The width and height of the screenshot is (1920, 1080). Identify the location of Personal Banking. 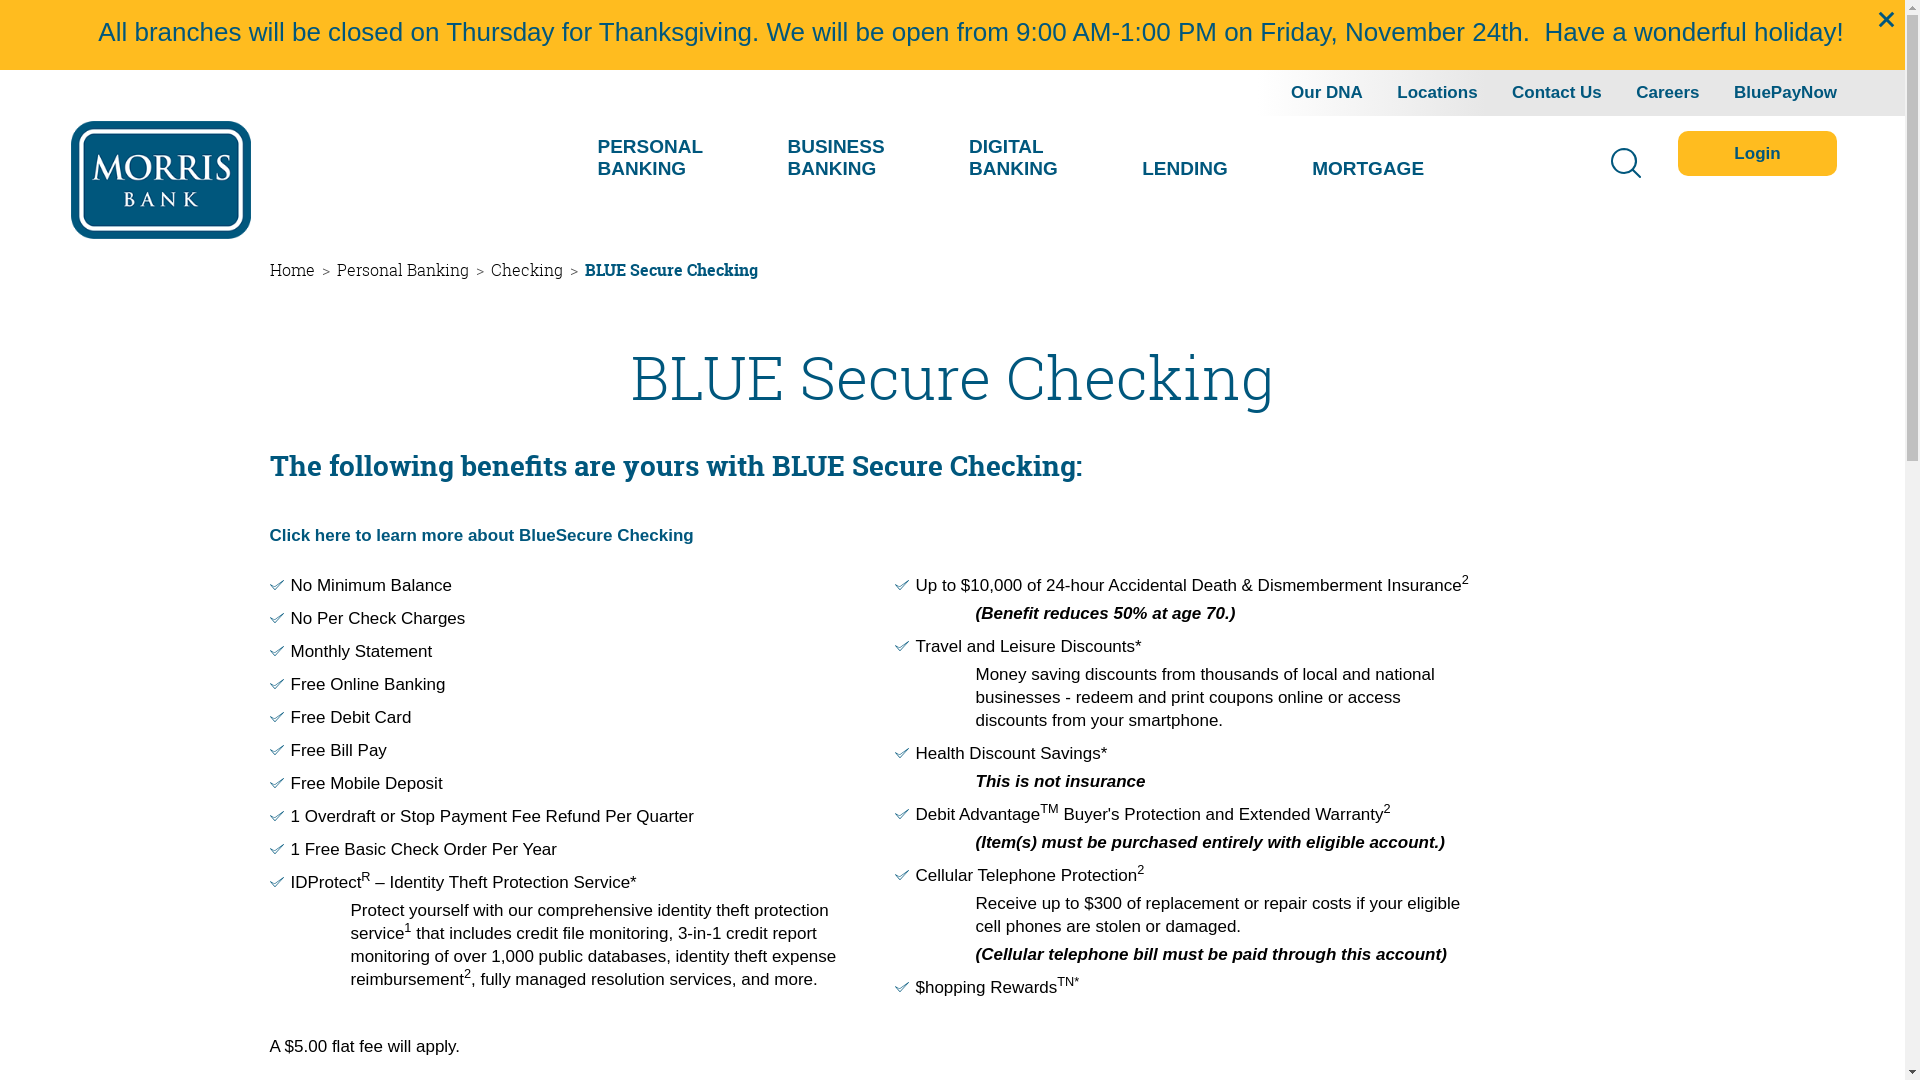
(402, 270).